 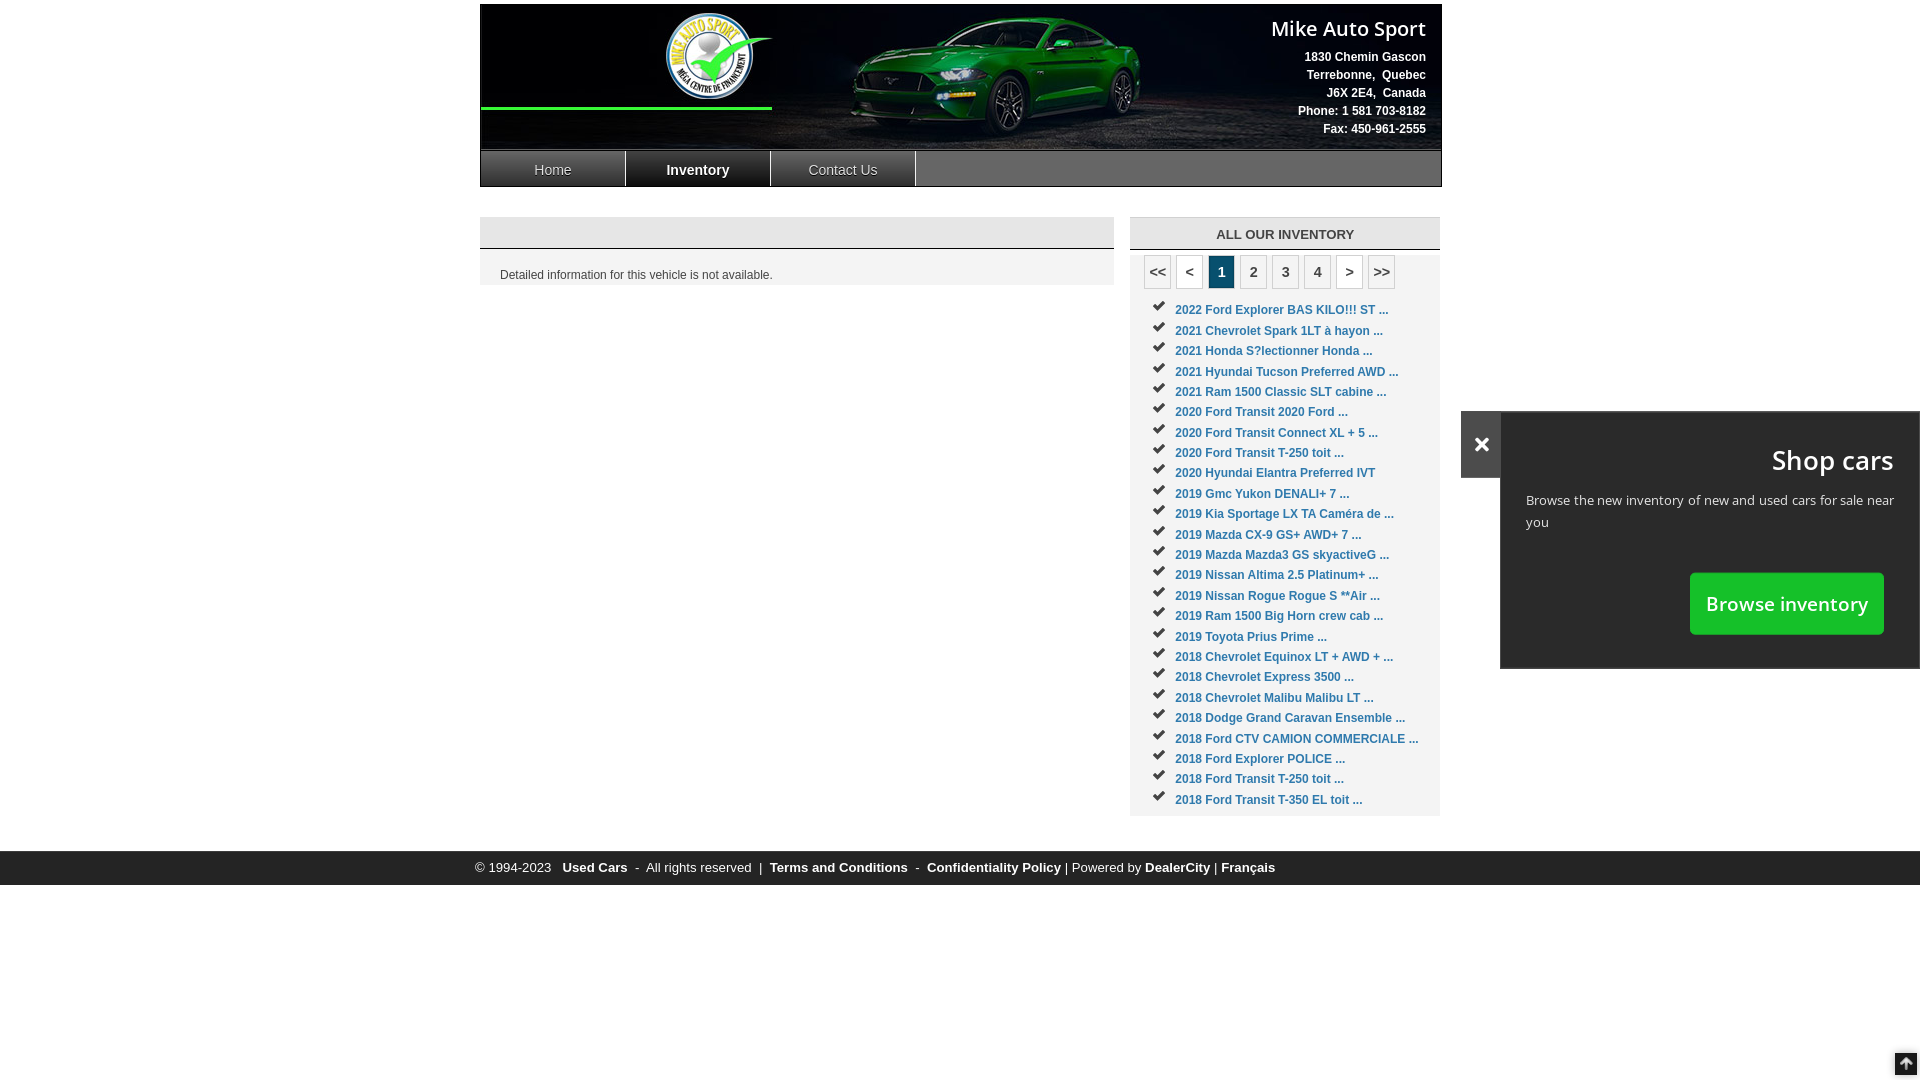 What do you see at coordinates (1222, 272) in the screenshot?
I see `1` at bounding box center [1222, 272].